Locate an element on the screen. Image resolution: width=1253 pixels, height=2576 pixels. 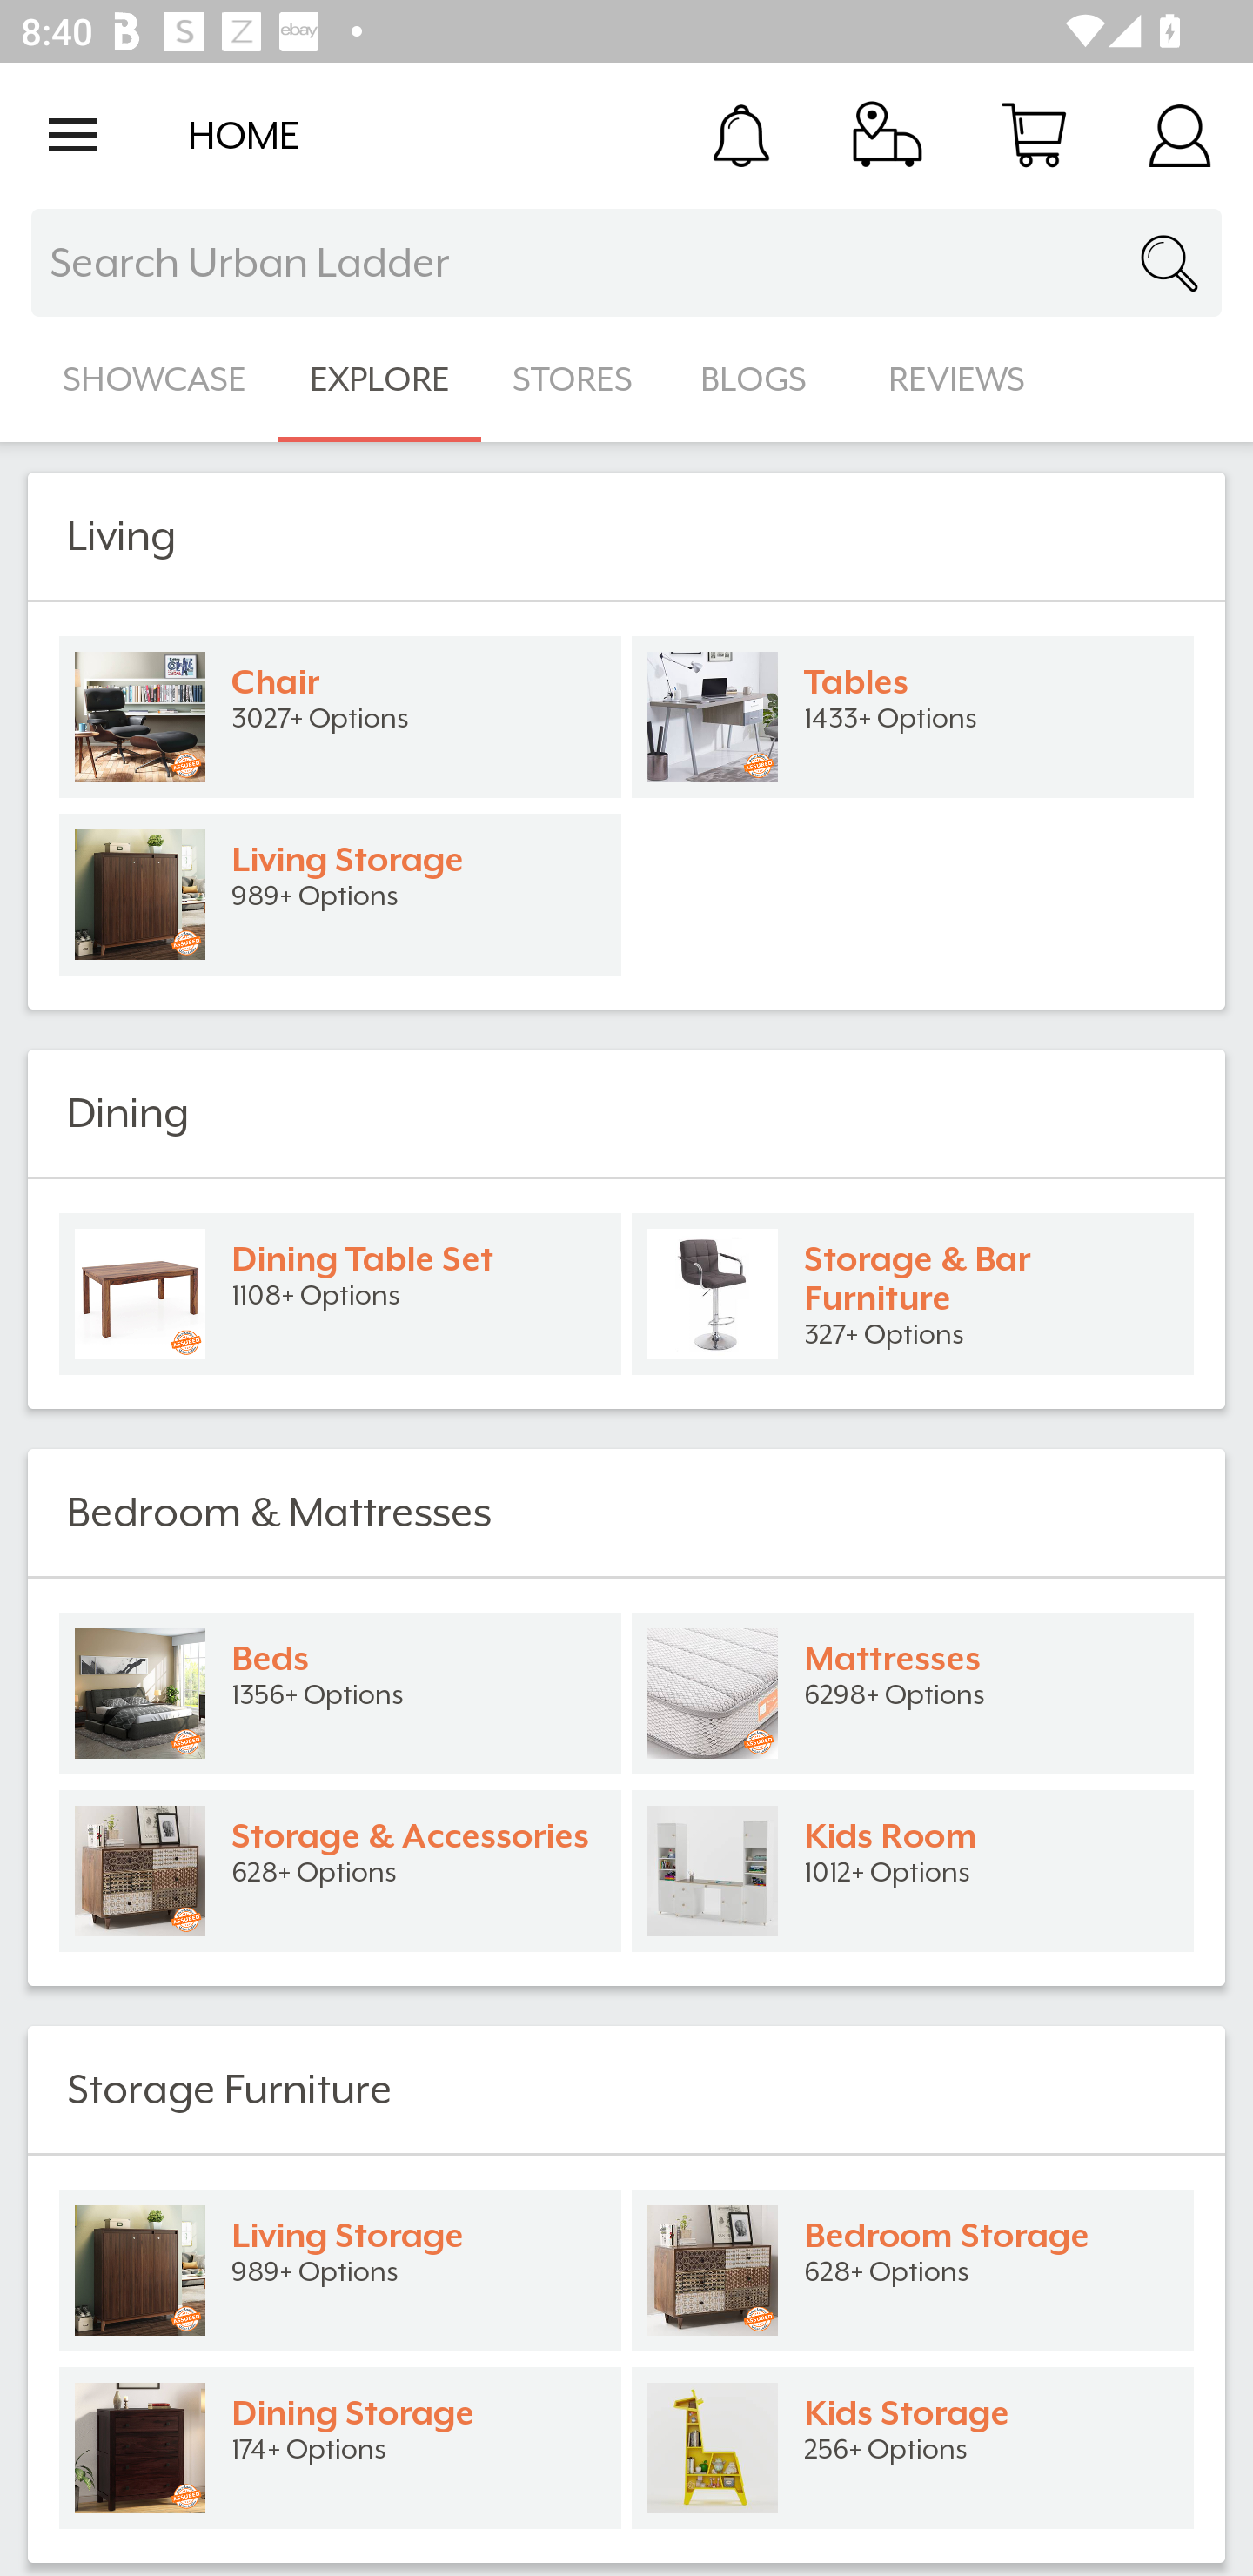
Mattresses 6298+ Options is located at coordinates (913, 1694).